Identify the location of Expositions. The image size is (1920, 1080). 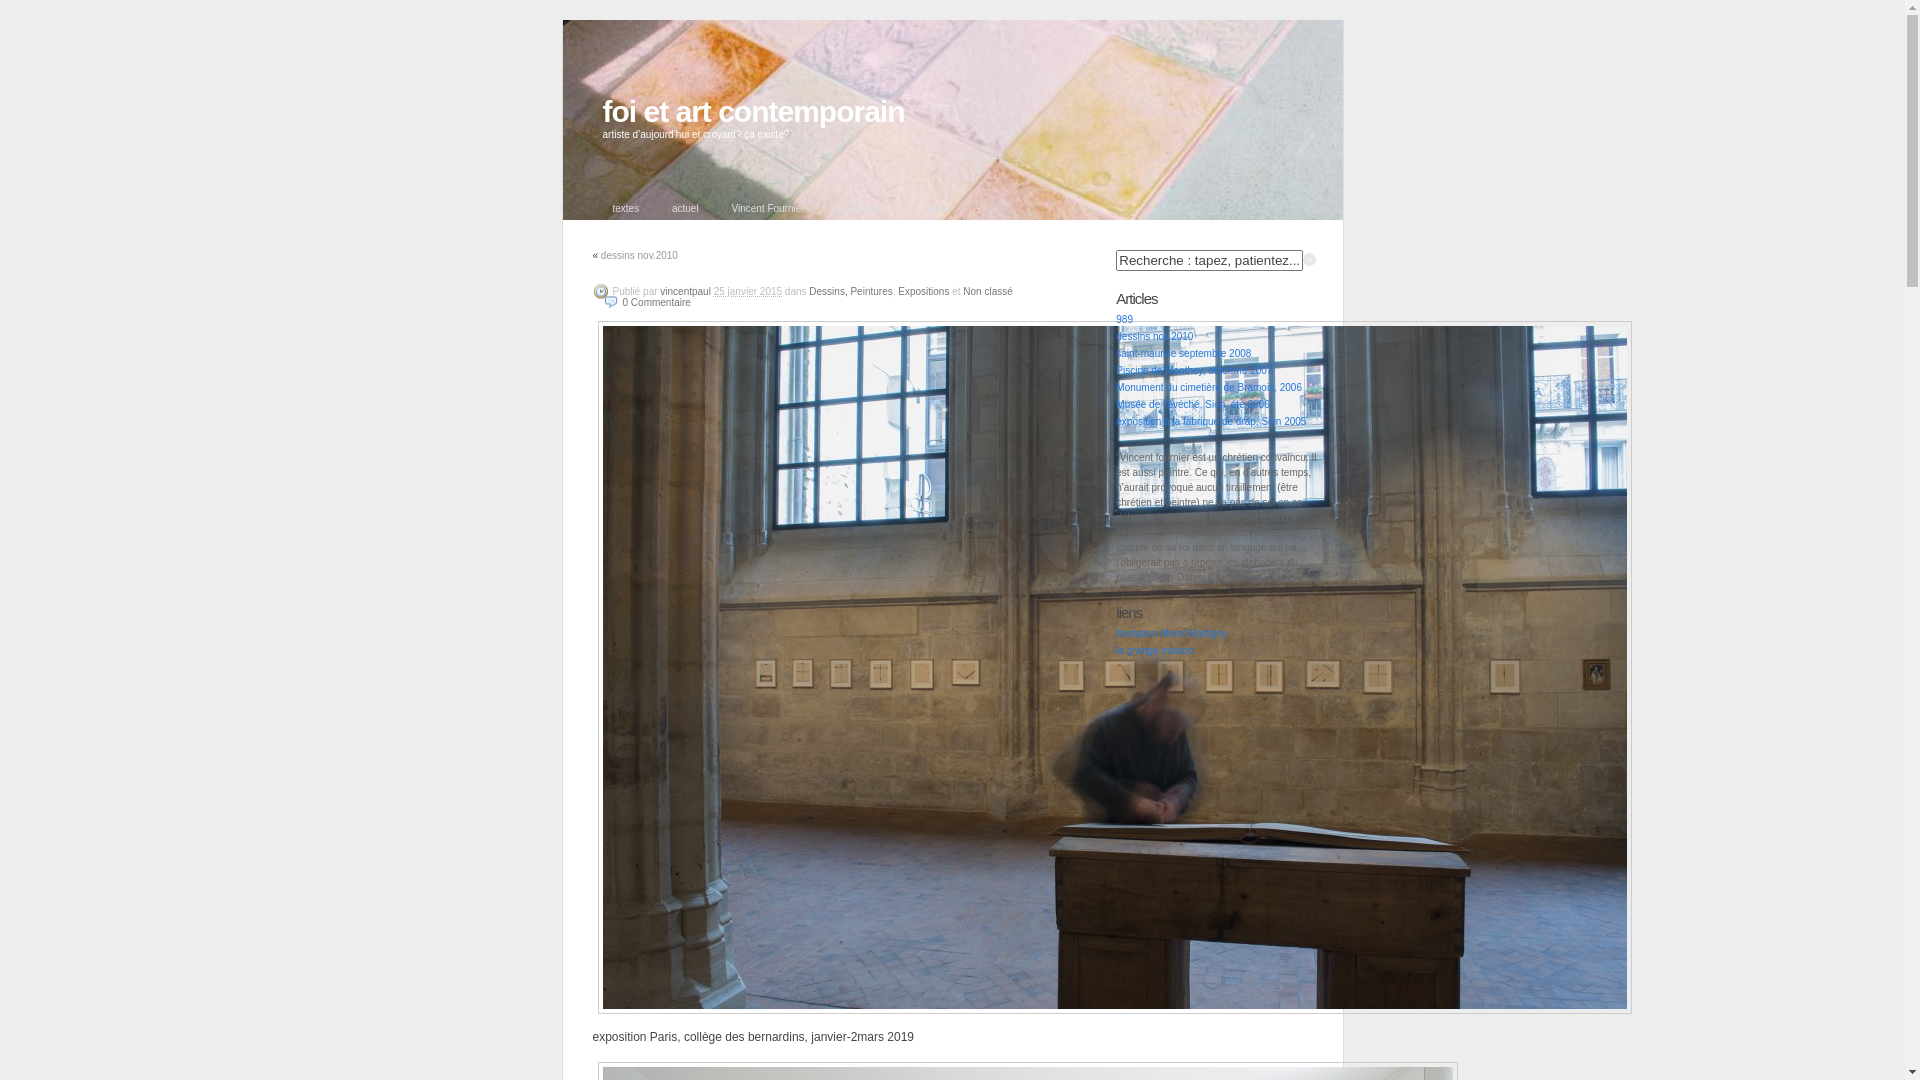
(924, 292).